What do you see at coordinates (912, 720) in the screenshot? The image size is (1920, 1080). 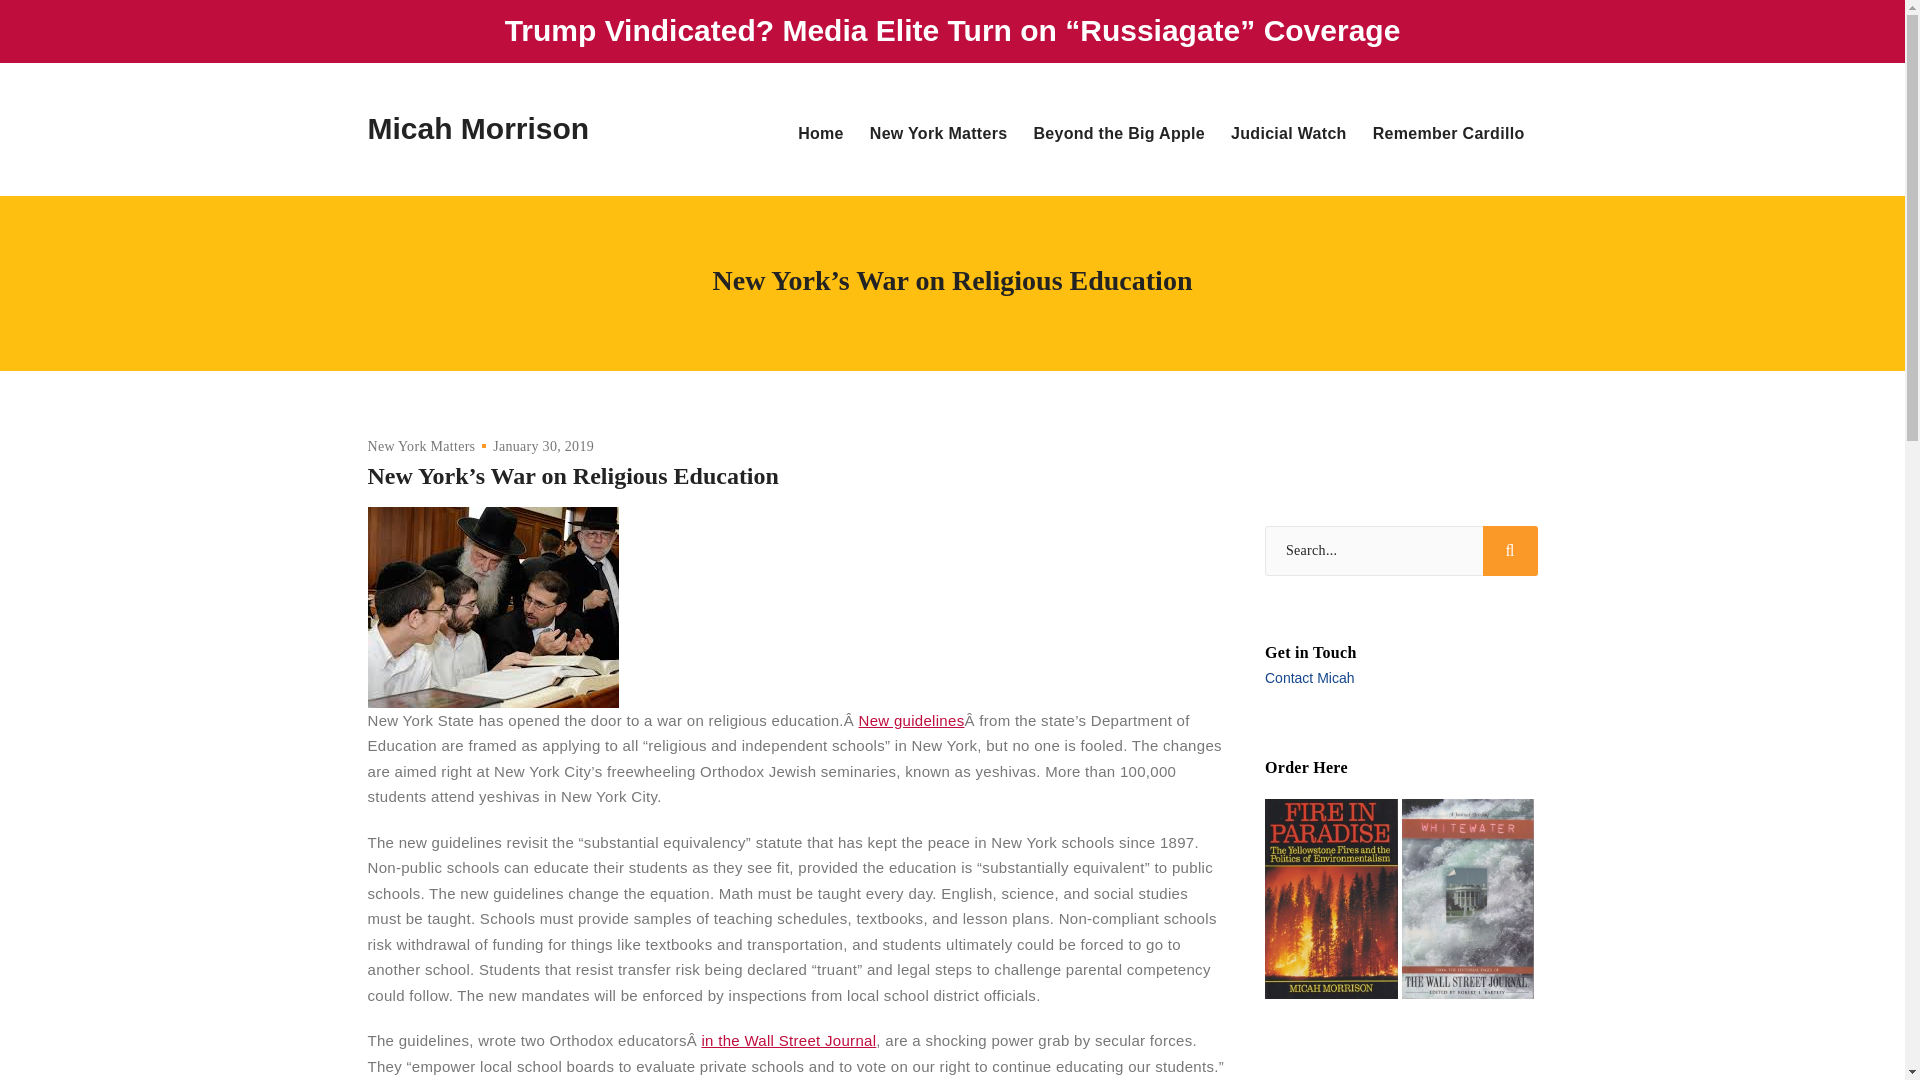 I see `New guidelines` at bounding box center [912, 720].